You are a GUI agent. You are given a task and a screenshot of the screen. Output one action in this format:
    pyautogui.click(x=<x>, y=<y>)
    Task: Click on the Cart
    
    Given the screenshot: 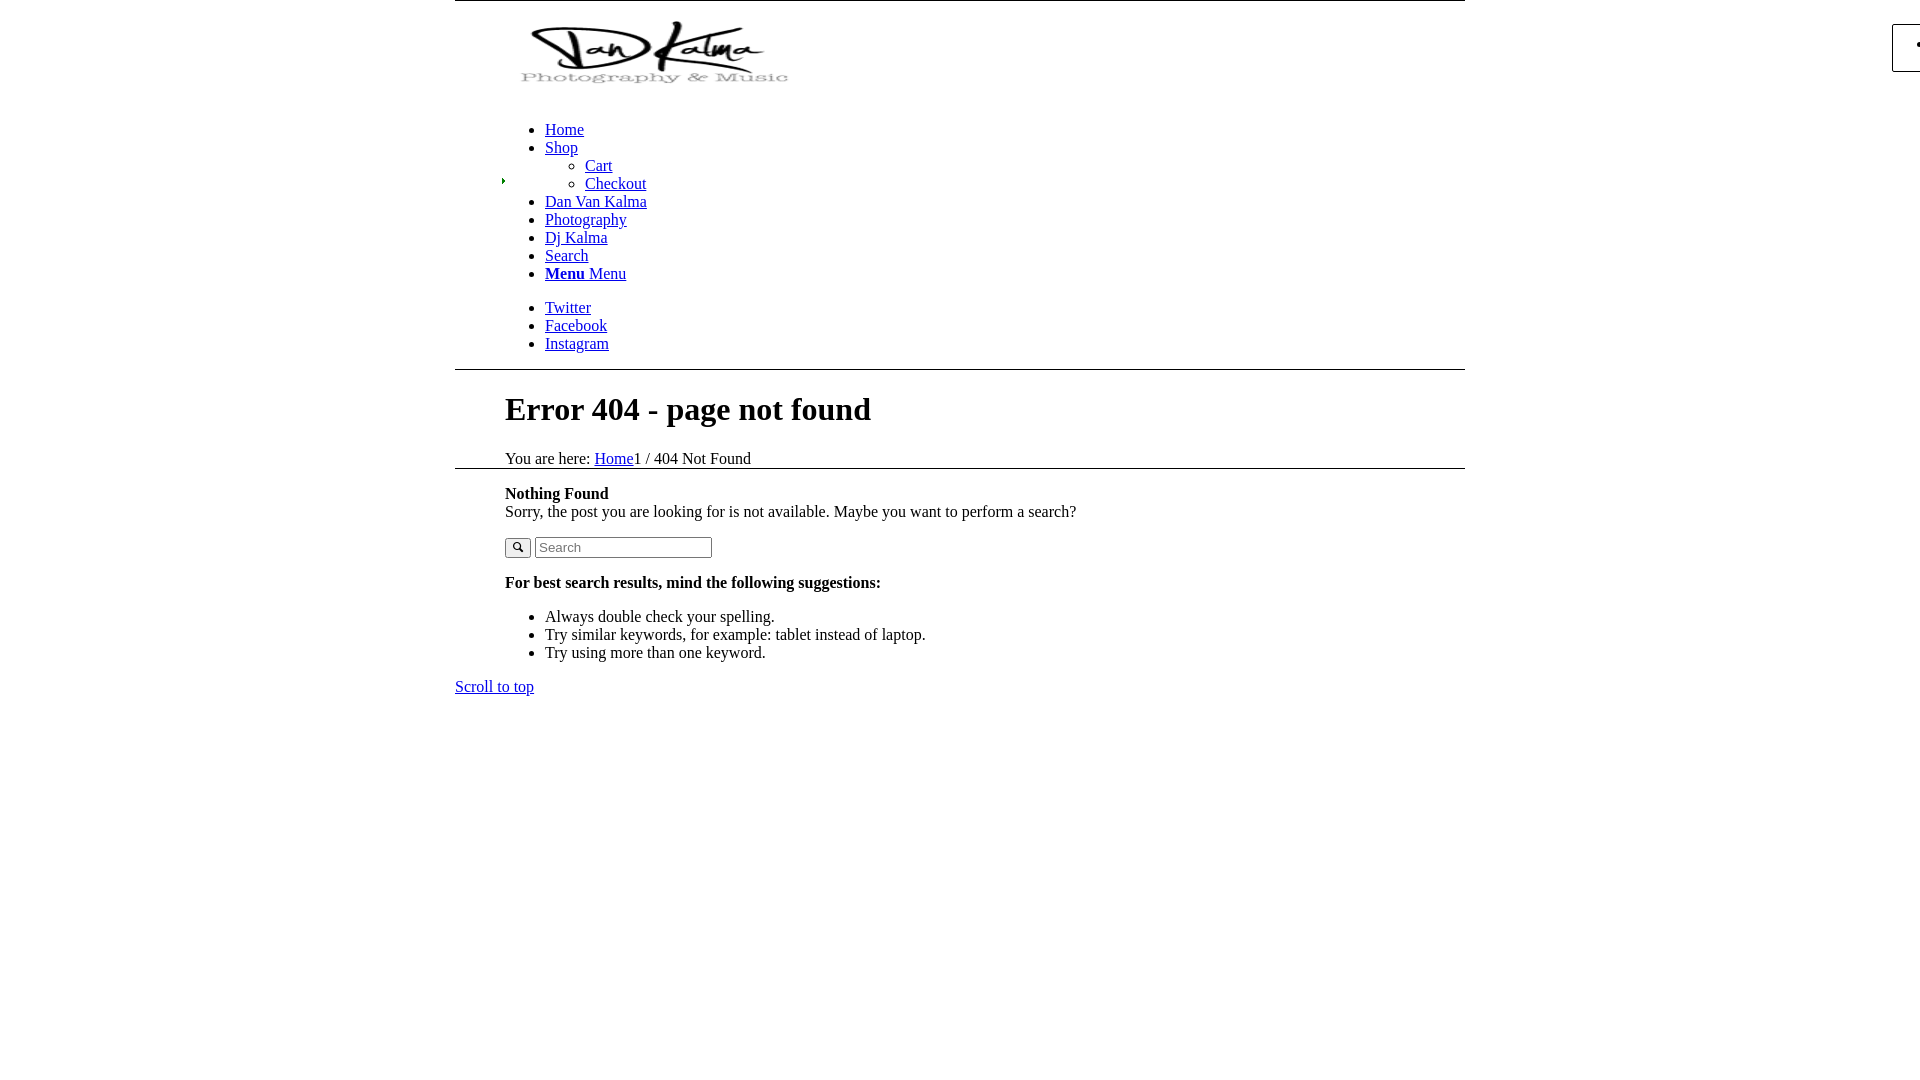 What is the action you would take?
    pyautogui.click(x=599, y=166)
    